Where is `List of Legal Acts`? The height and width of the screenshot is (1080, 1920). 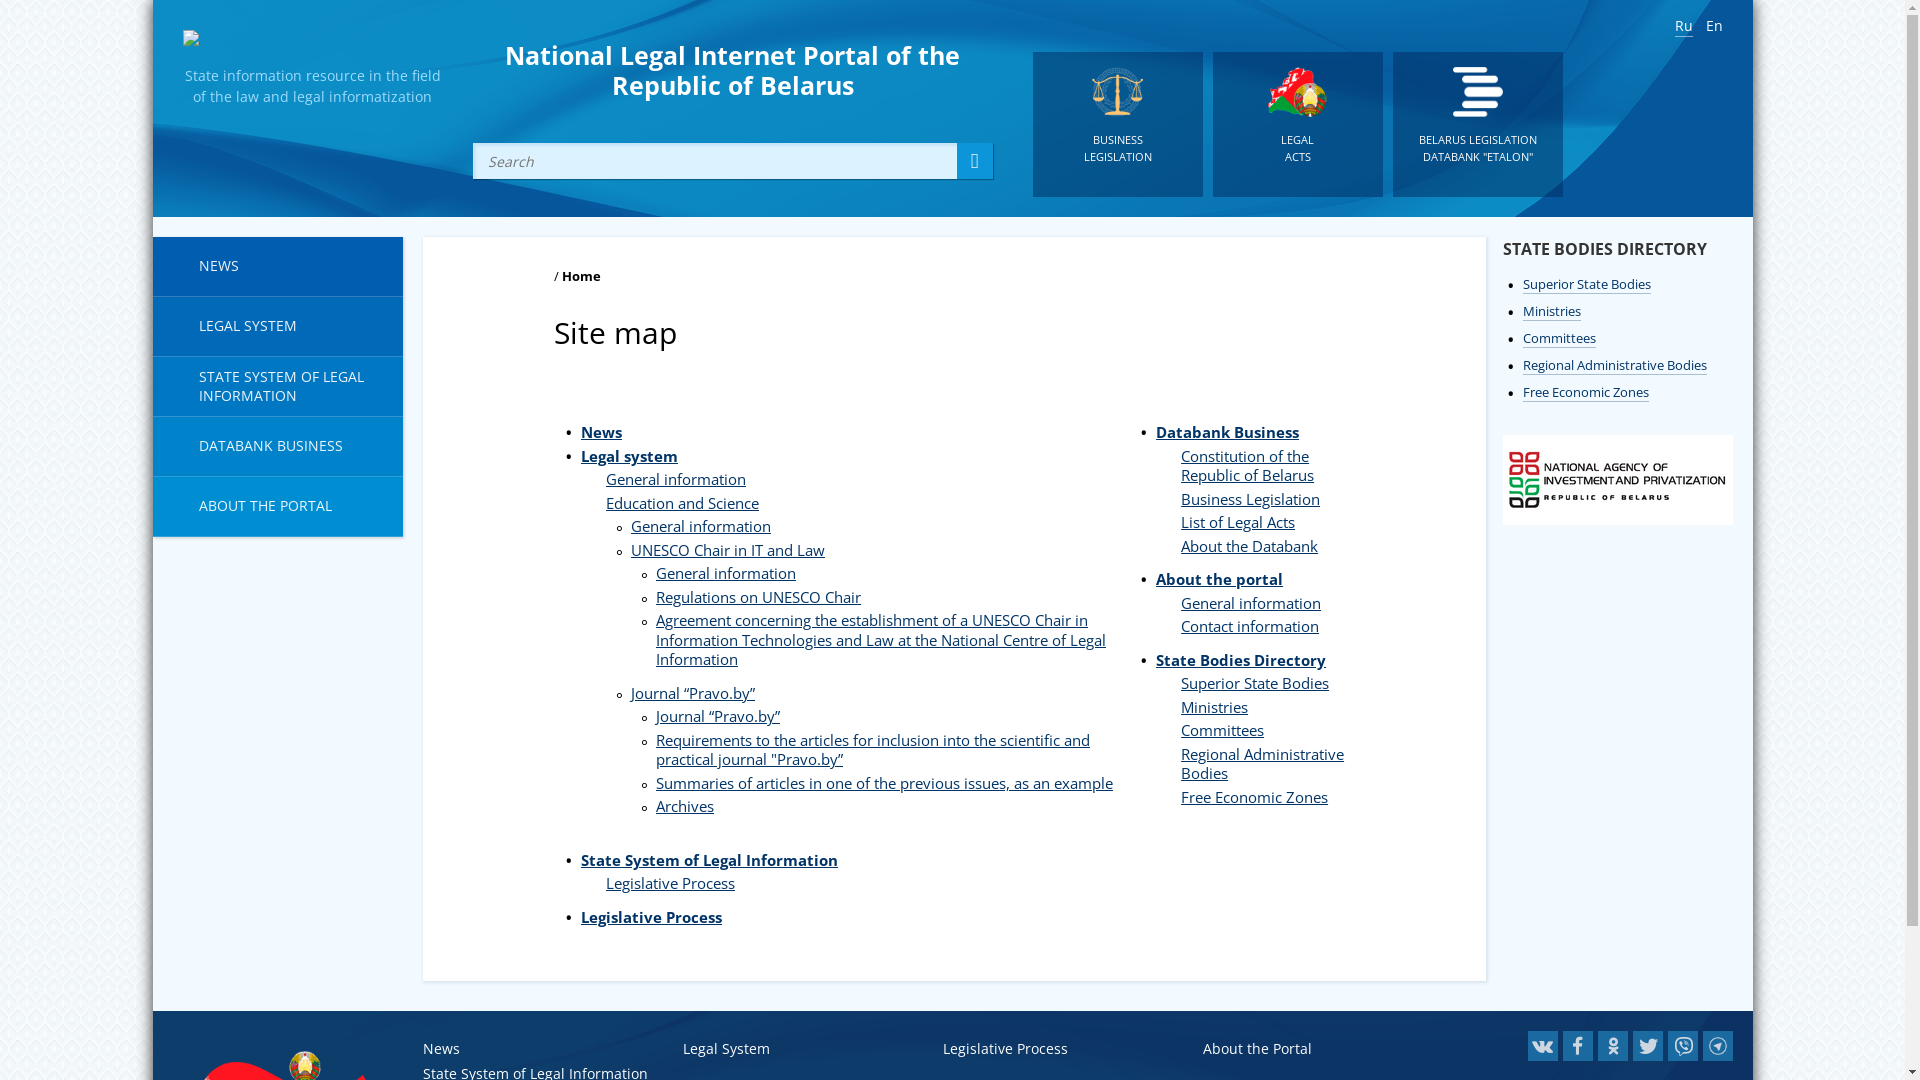
List of Legal Acts is located at coordinates (1238, 522).